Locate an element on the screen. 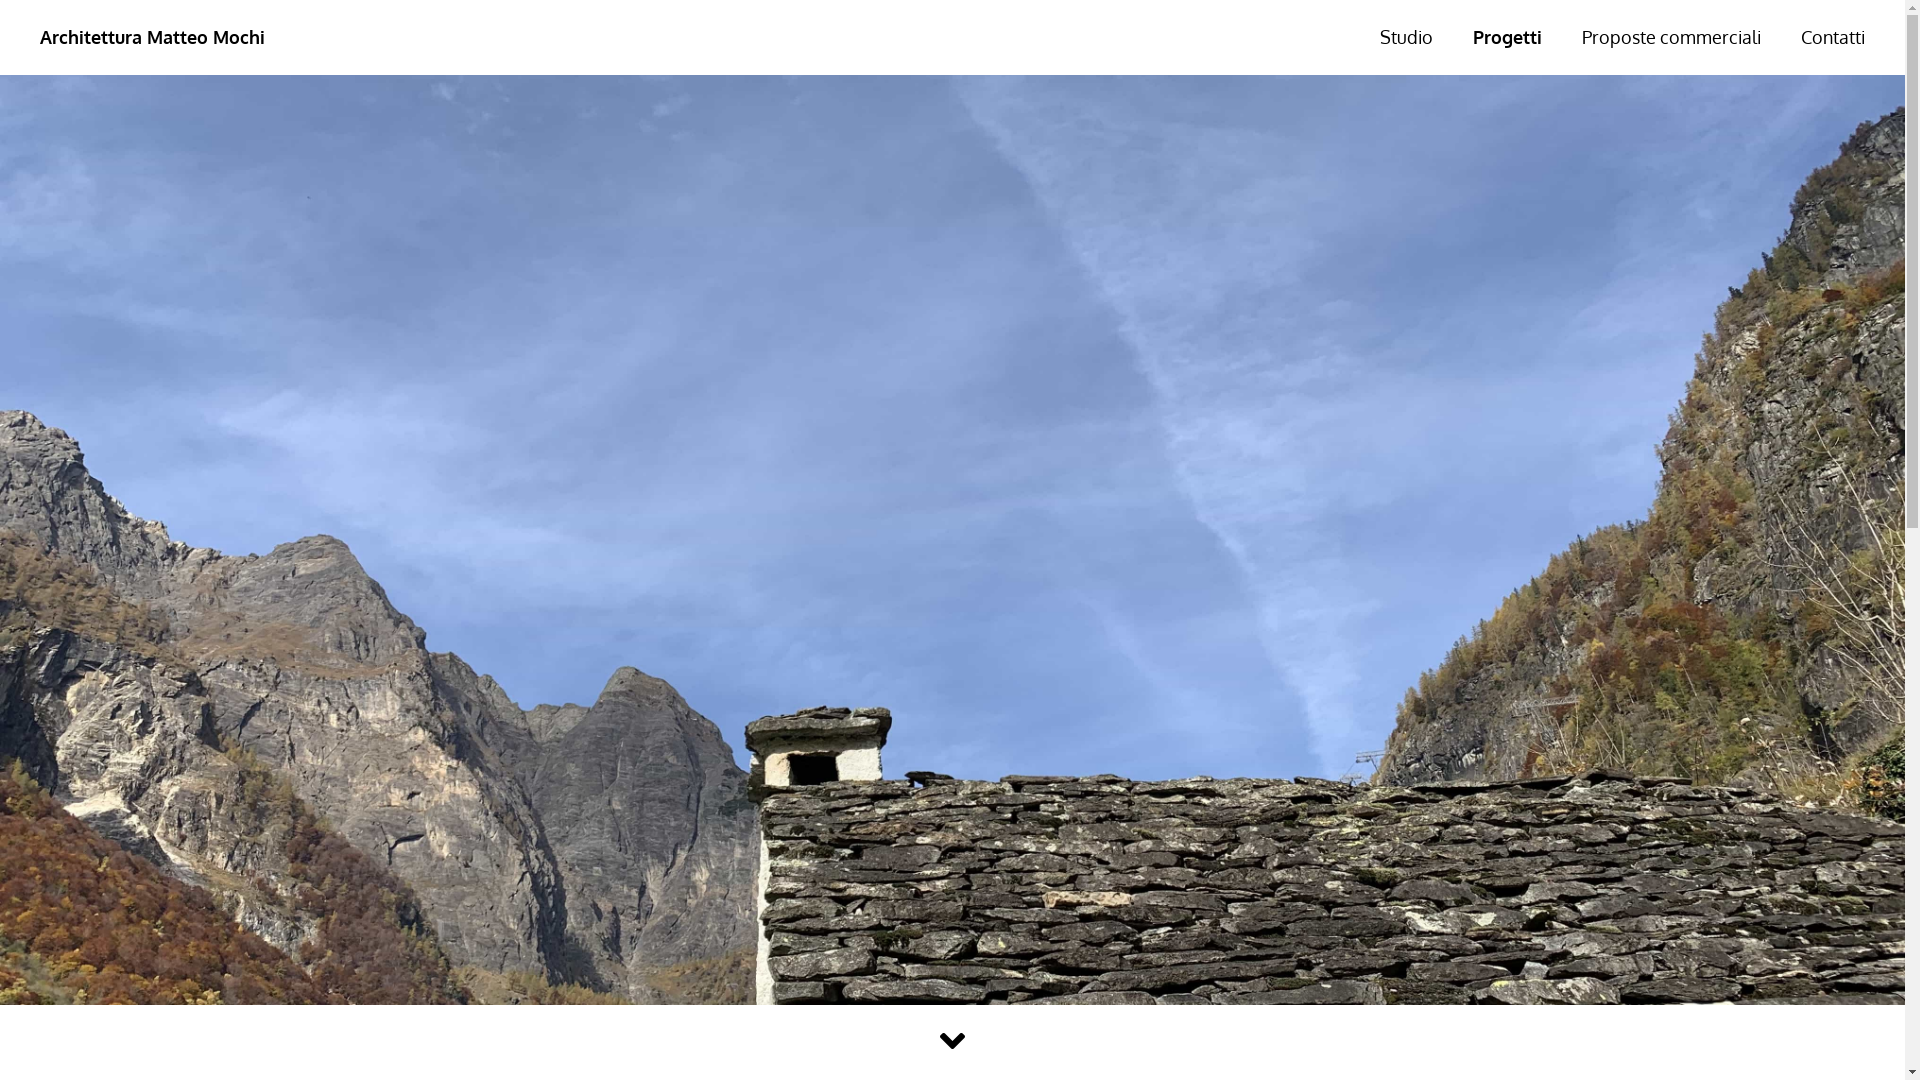  Progetti is located at coordinates (1508, 37).